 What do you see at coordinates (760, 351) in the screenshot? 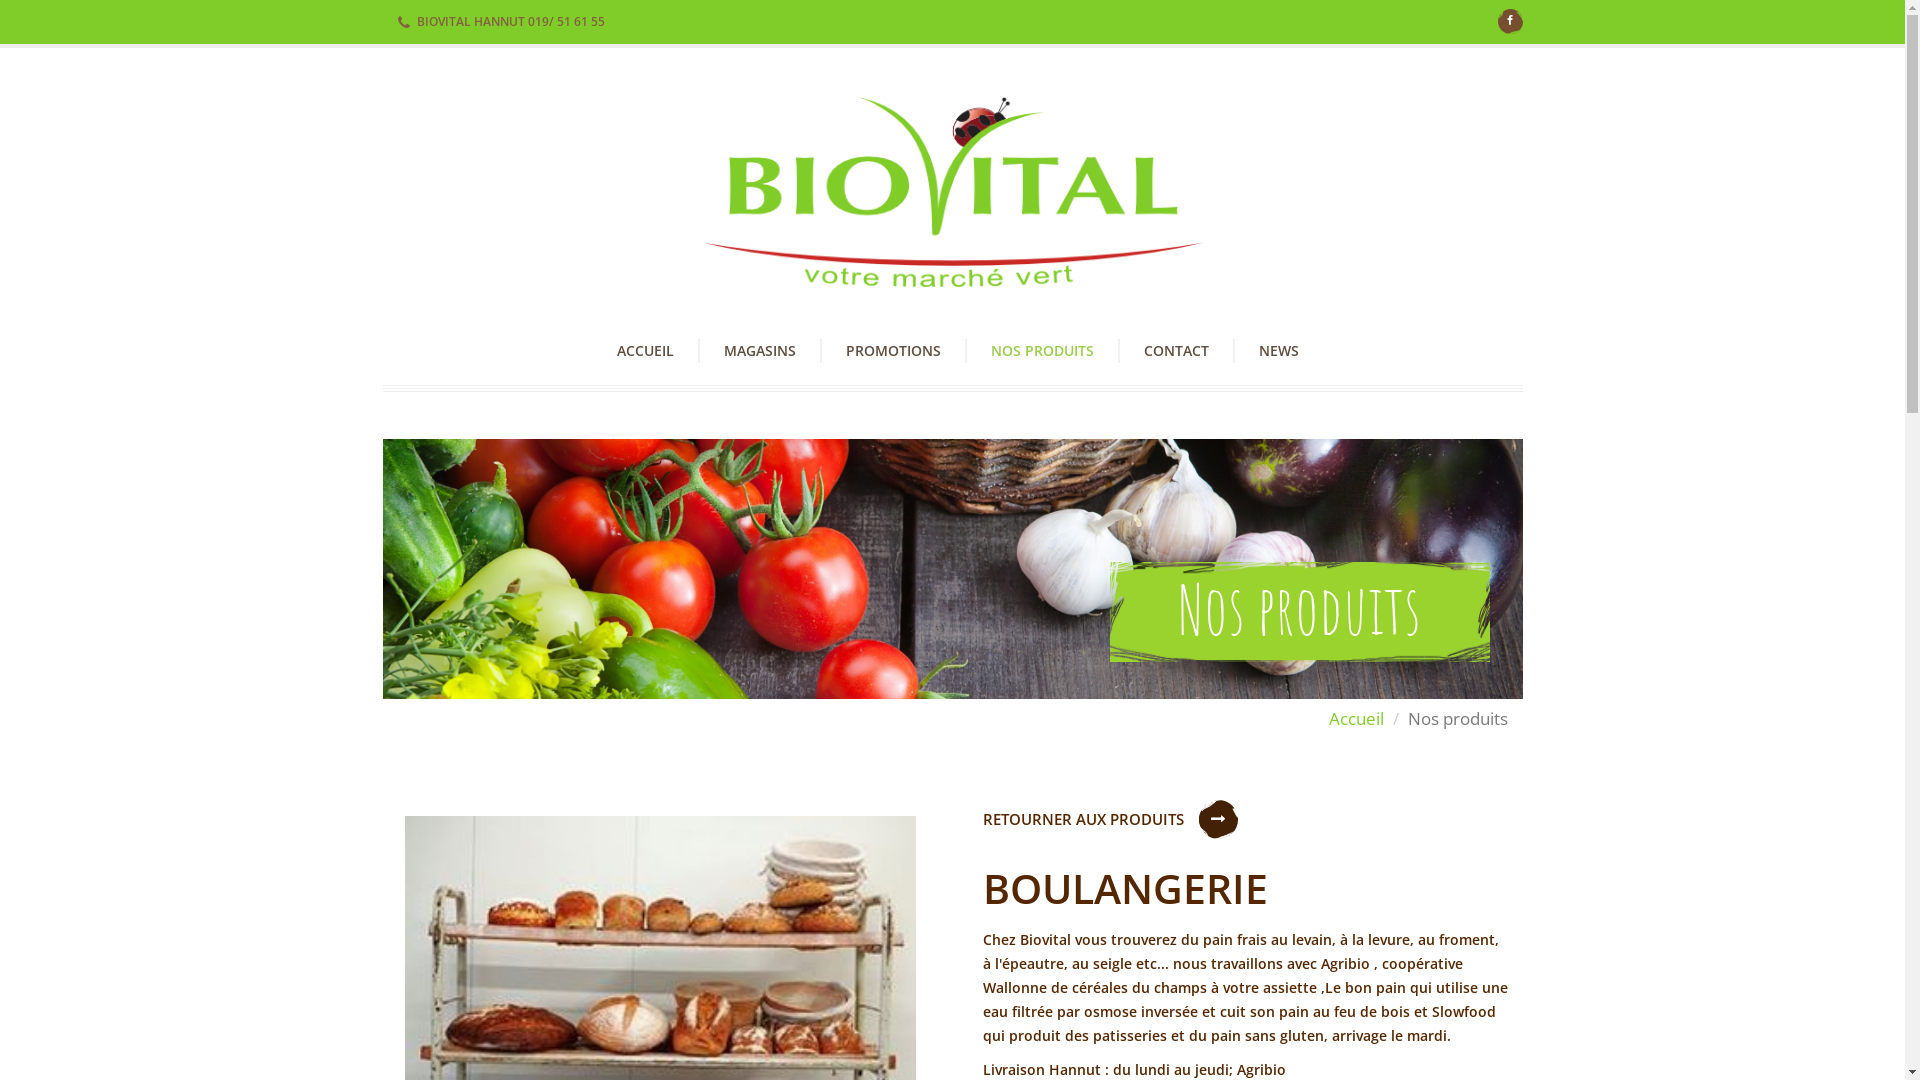
I see `MAGASINS` at bounding box center [760, 351].